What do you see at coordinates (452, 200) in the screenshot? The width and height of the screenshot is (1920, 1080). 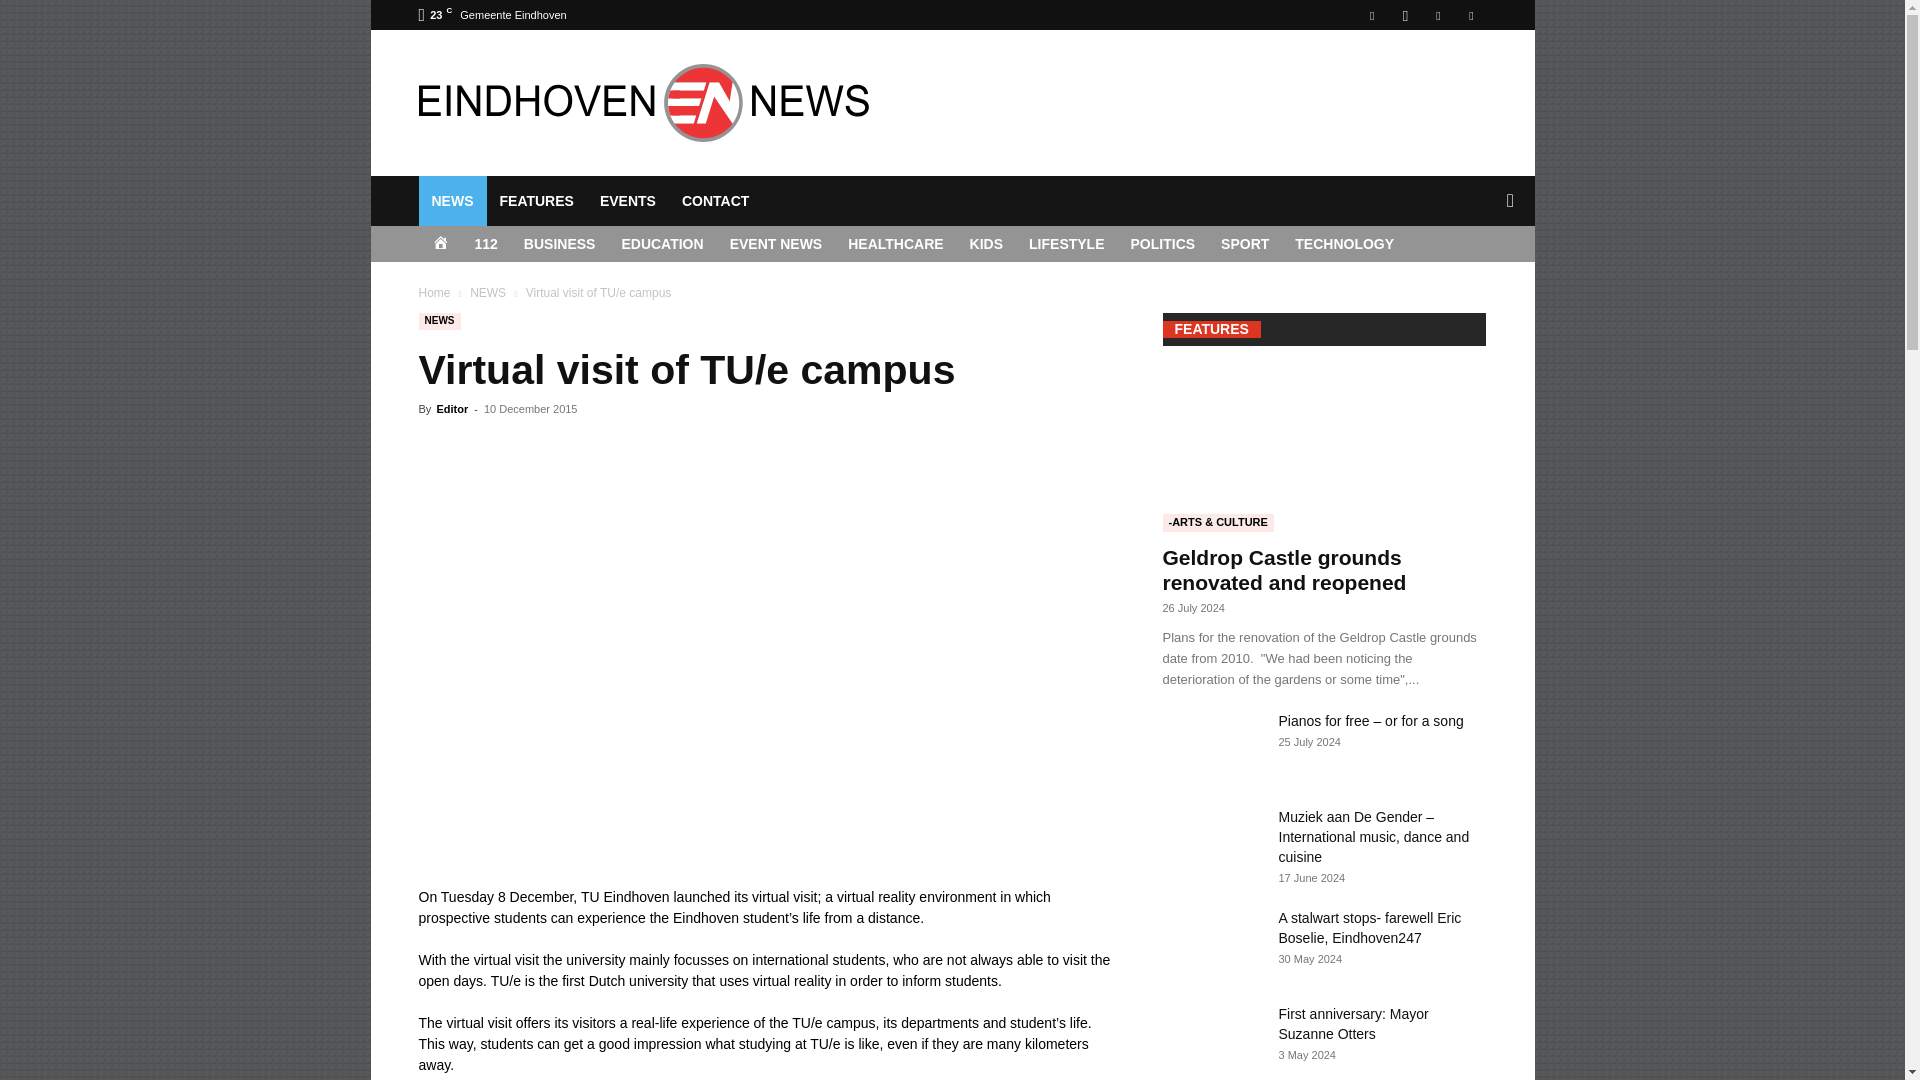 I see `NEWS` at bounding box center [452, 200].